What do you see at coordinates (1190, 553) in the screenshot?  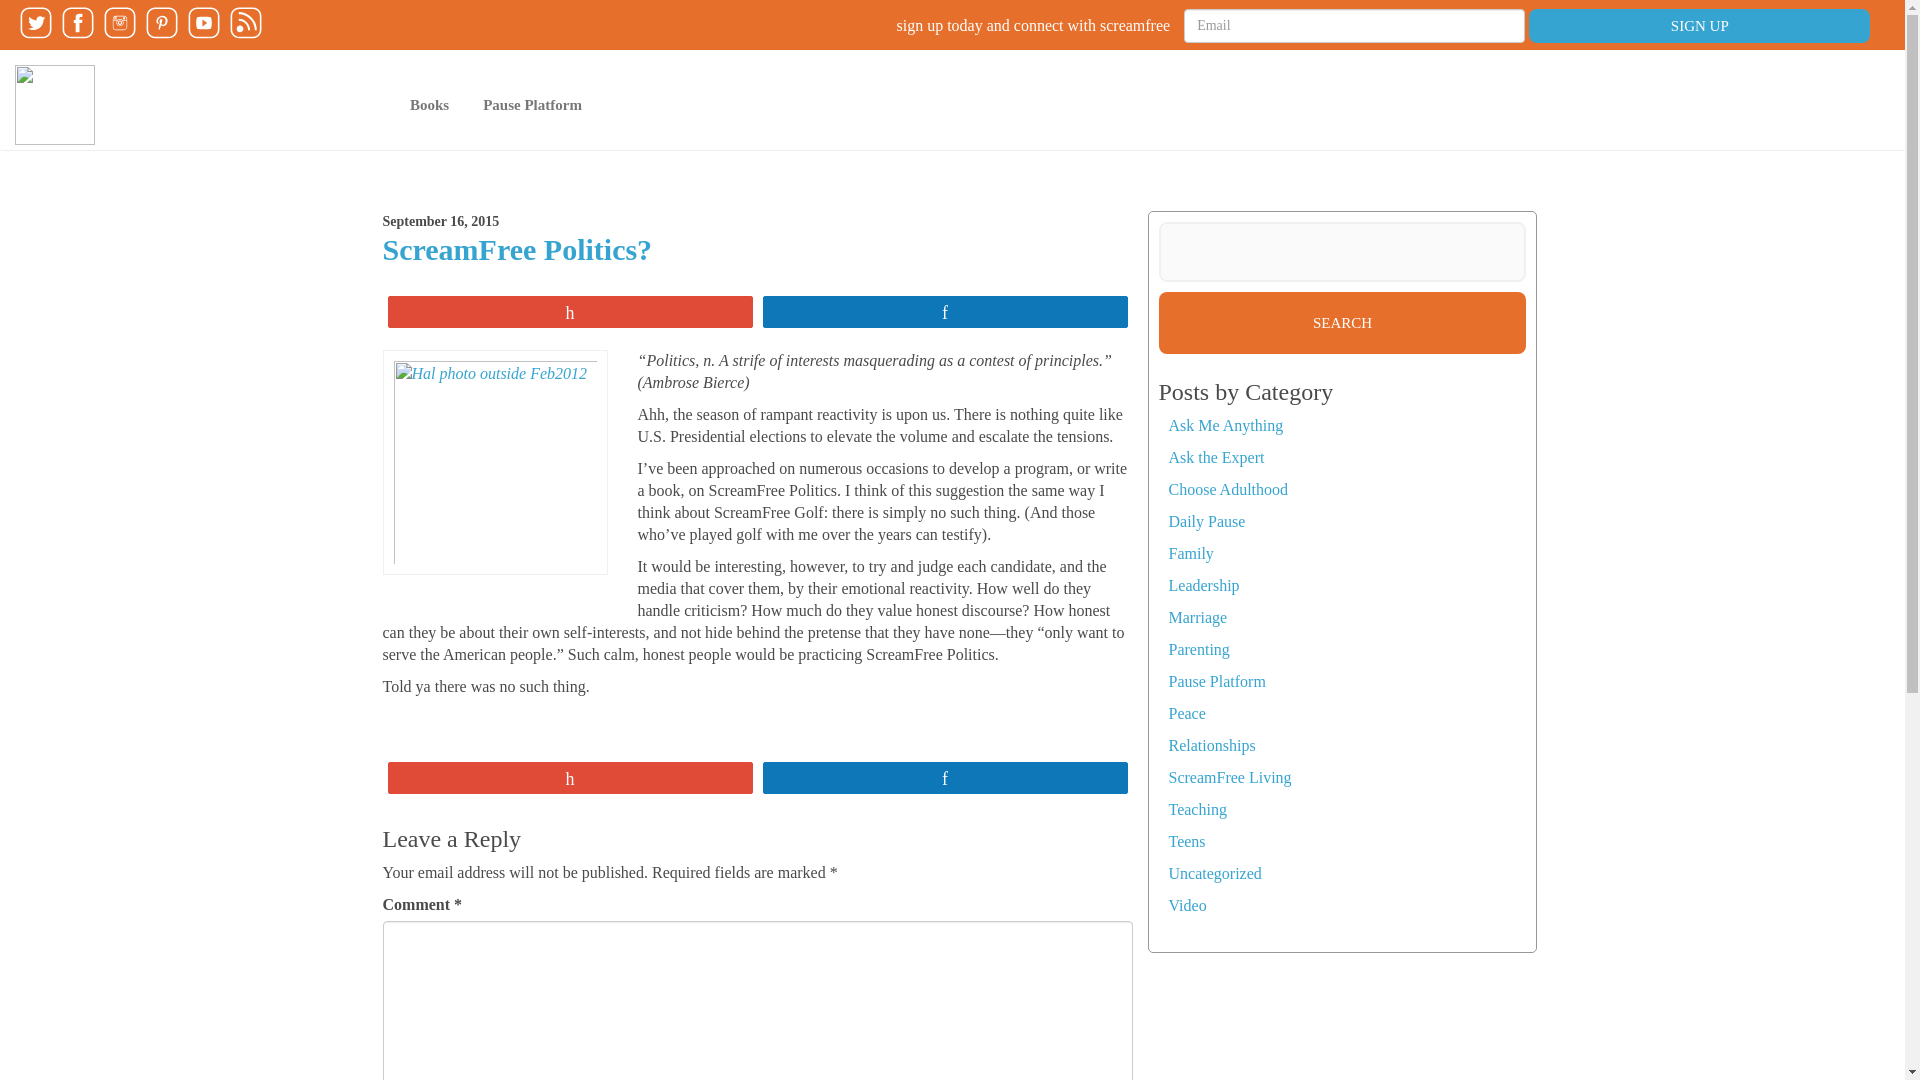 I see `Family` at bounding box center [1190, 553].